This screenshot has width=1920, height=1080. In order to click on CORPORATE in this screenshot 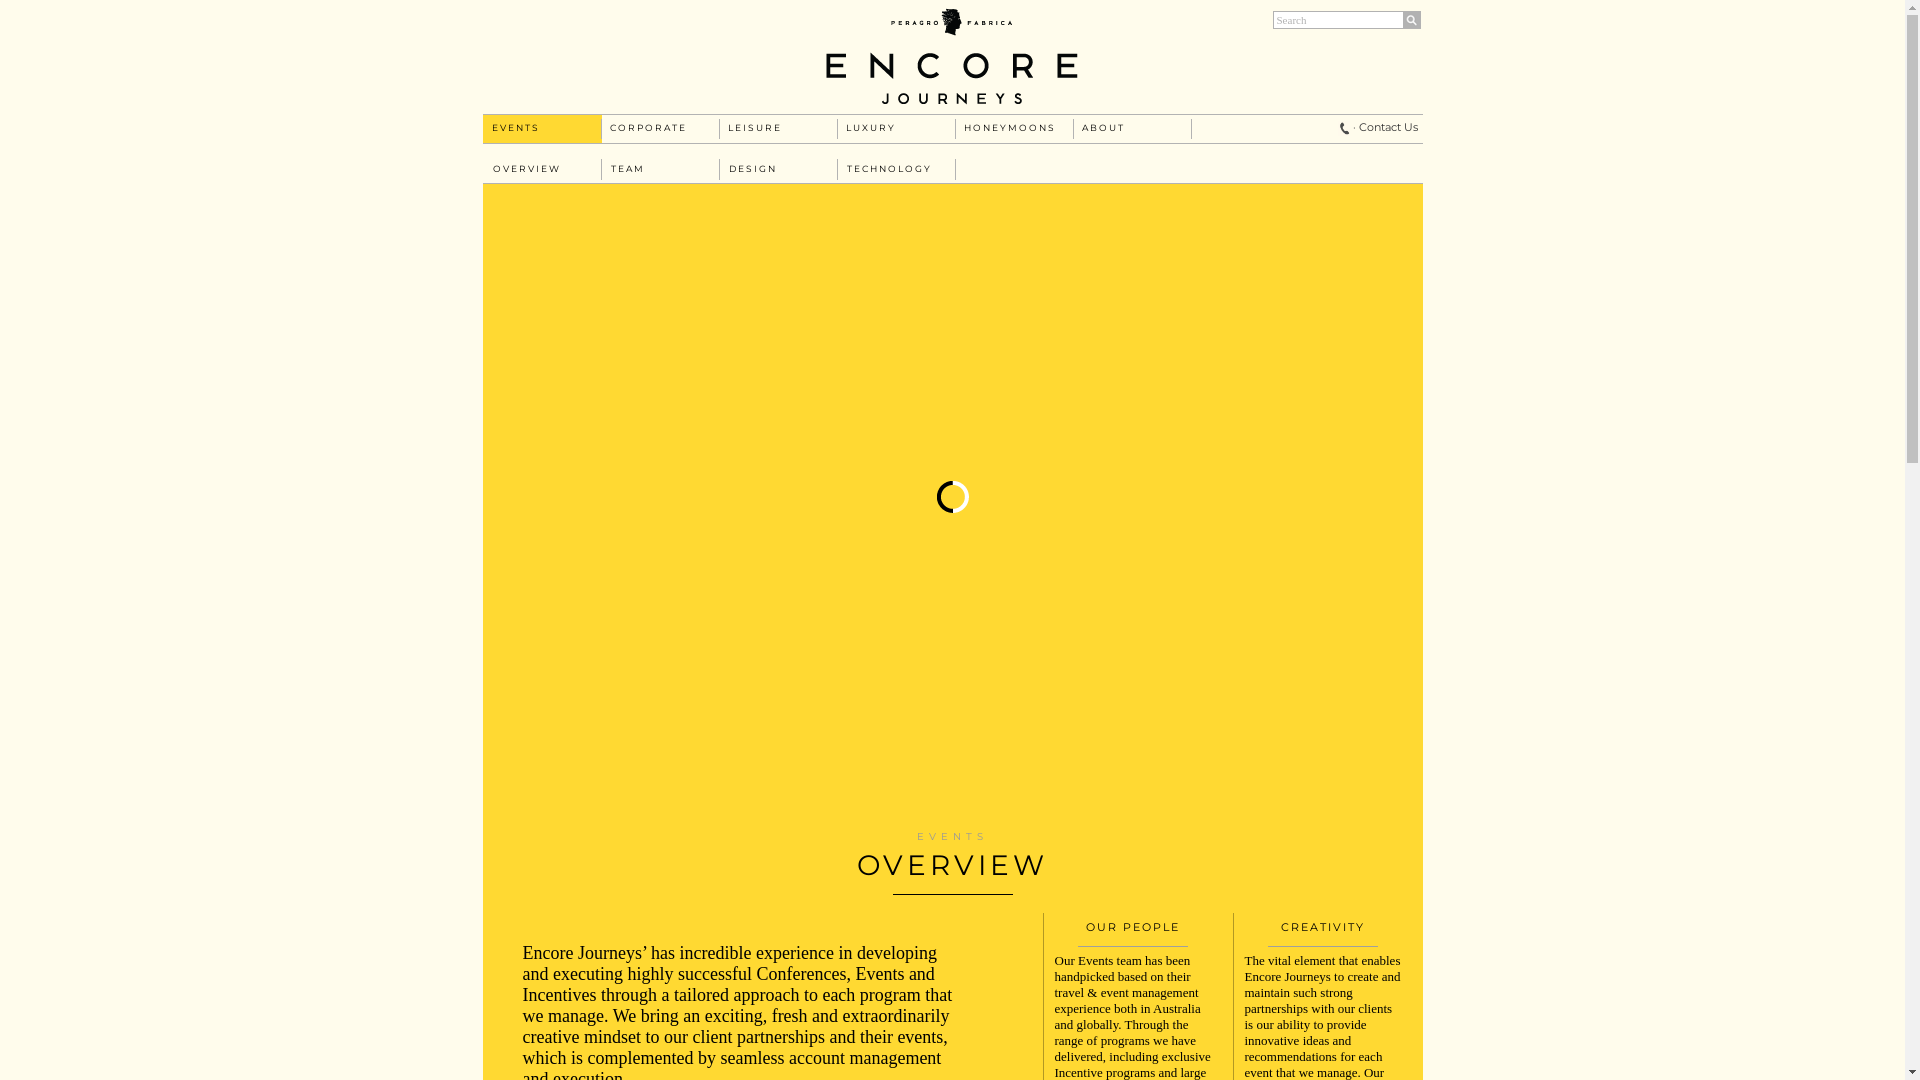, I will do `click(635, 128)`.